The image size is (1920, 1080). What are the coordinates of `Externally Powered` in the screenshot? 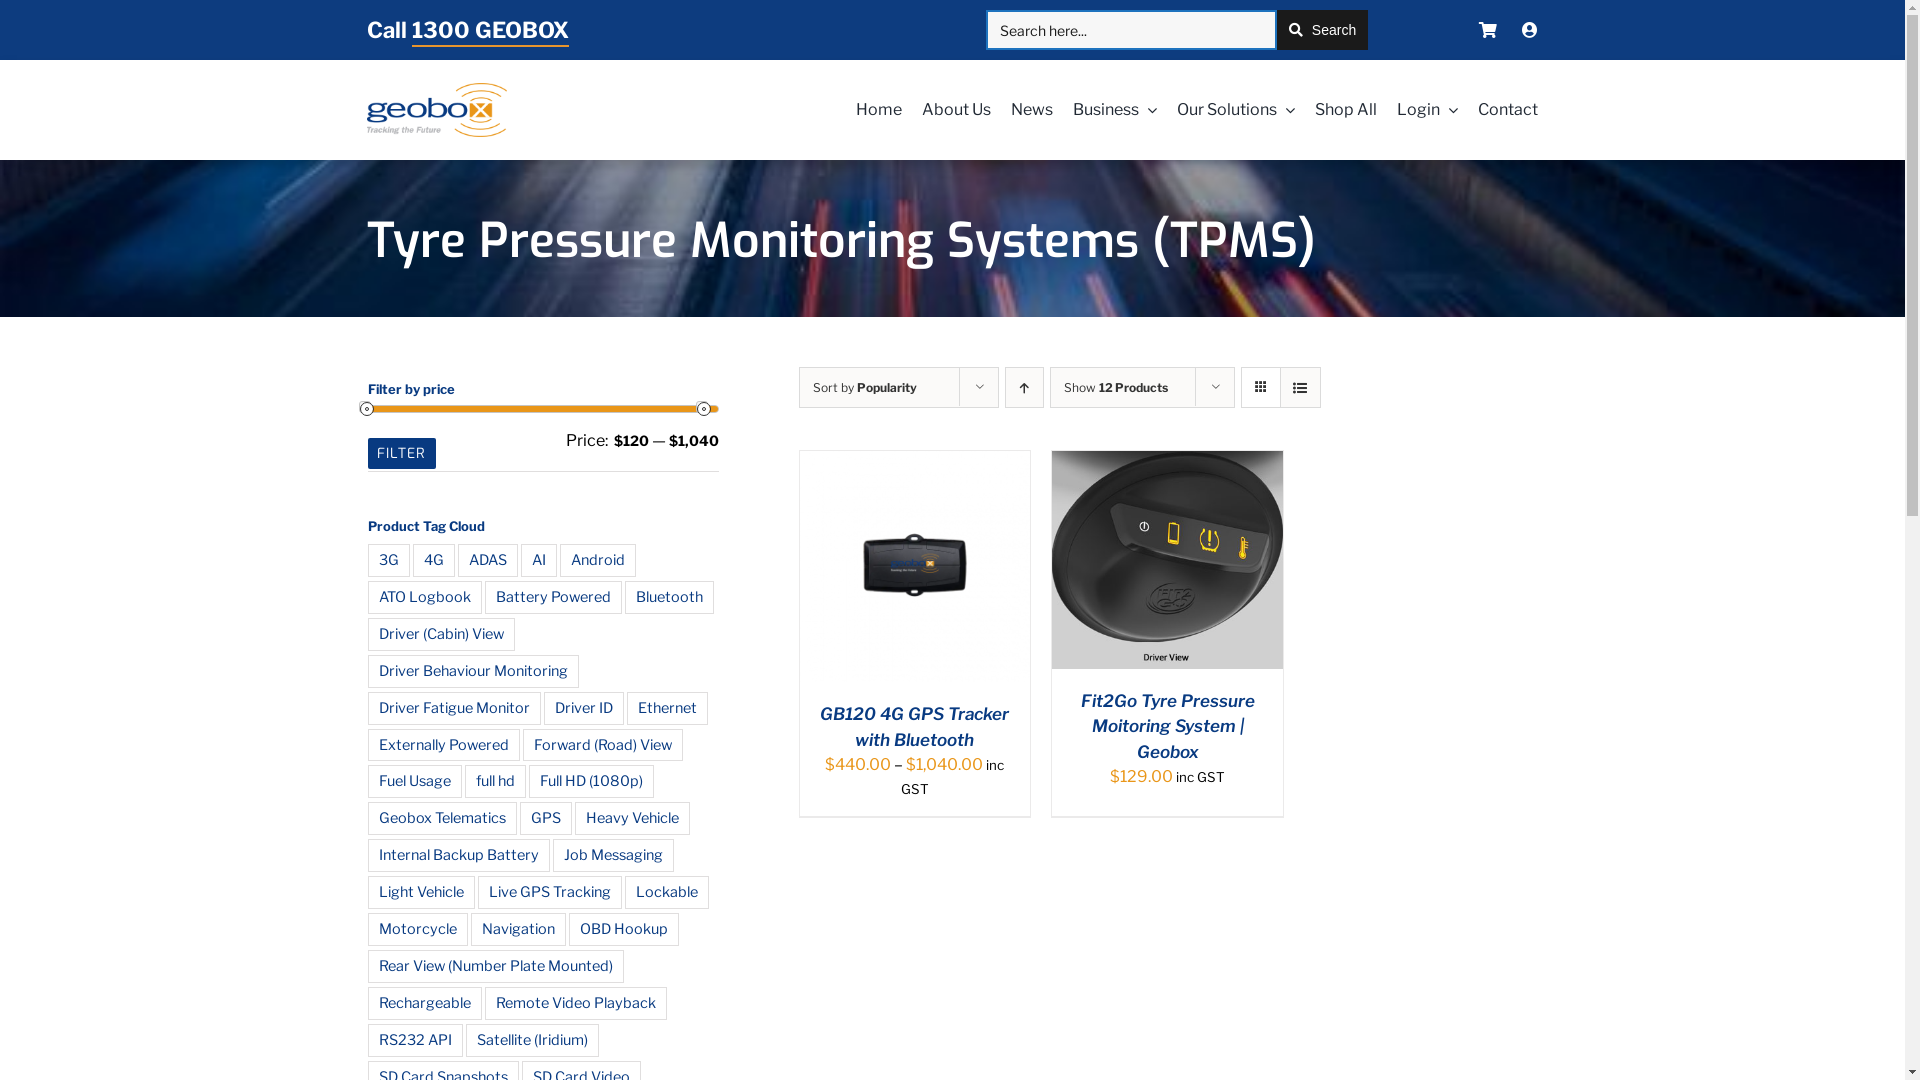 It's located at (444, 746).